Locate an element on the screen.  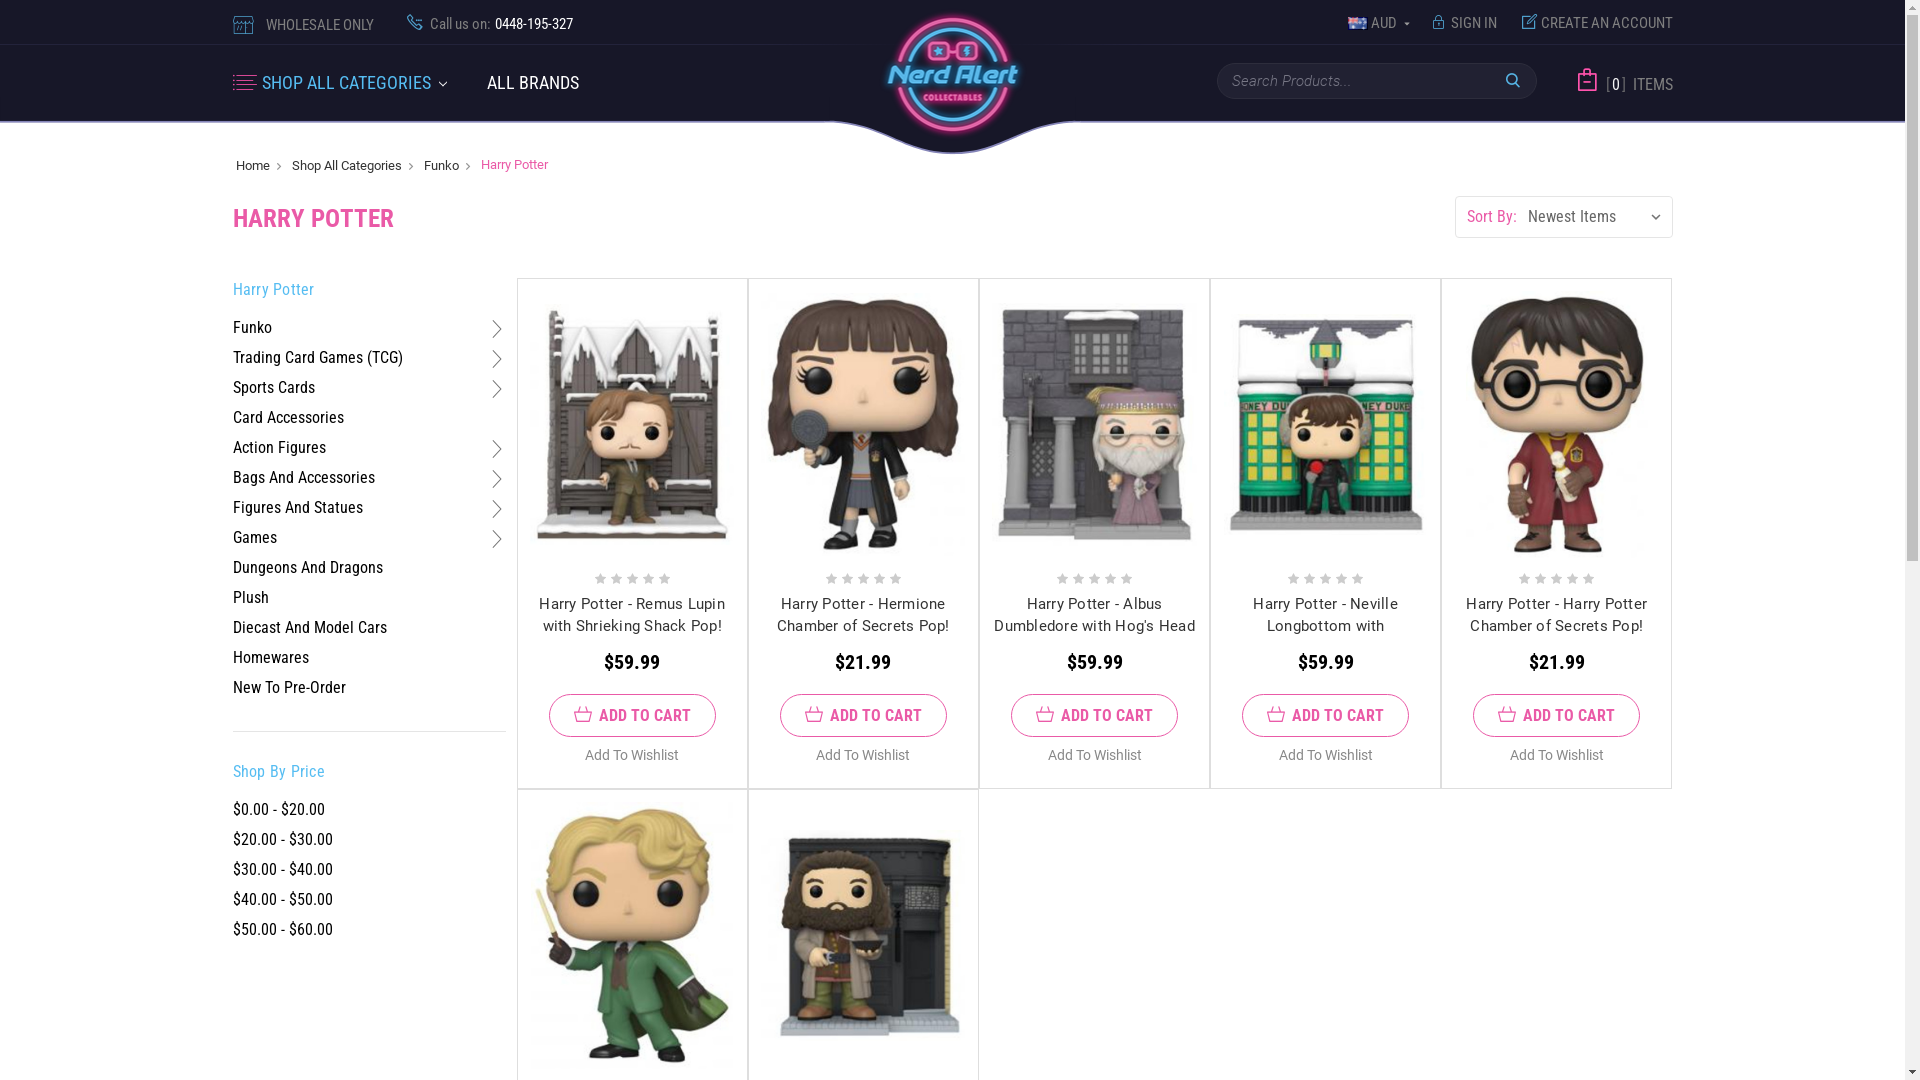
ADD TO CART is located at coordinates (632, 716).